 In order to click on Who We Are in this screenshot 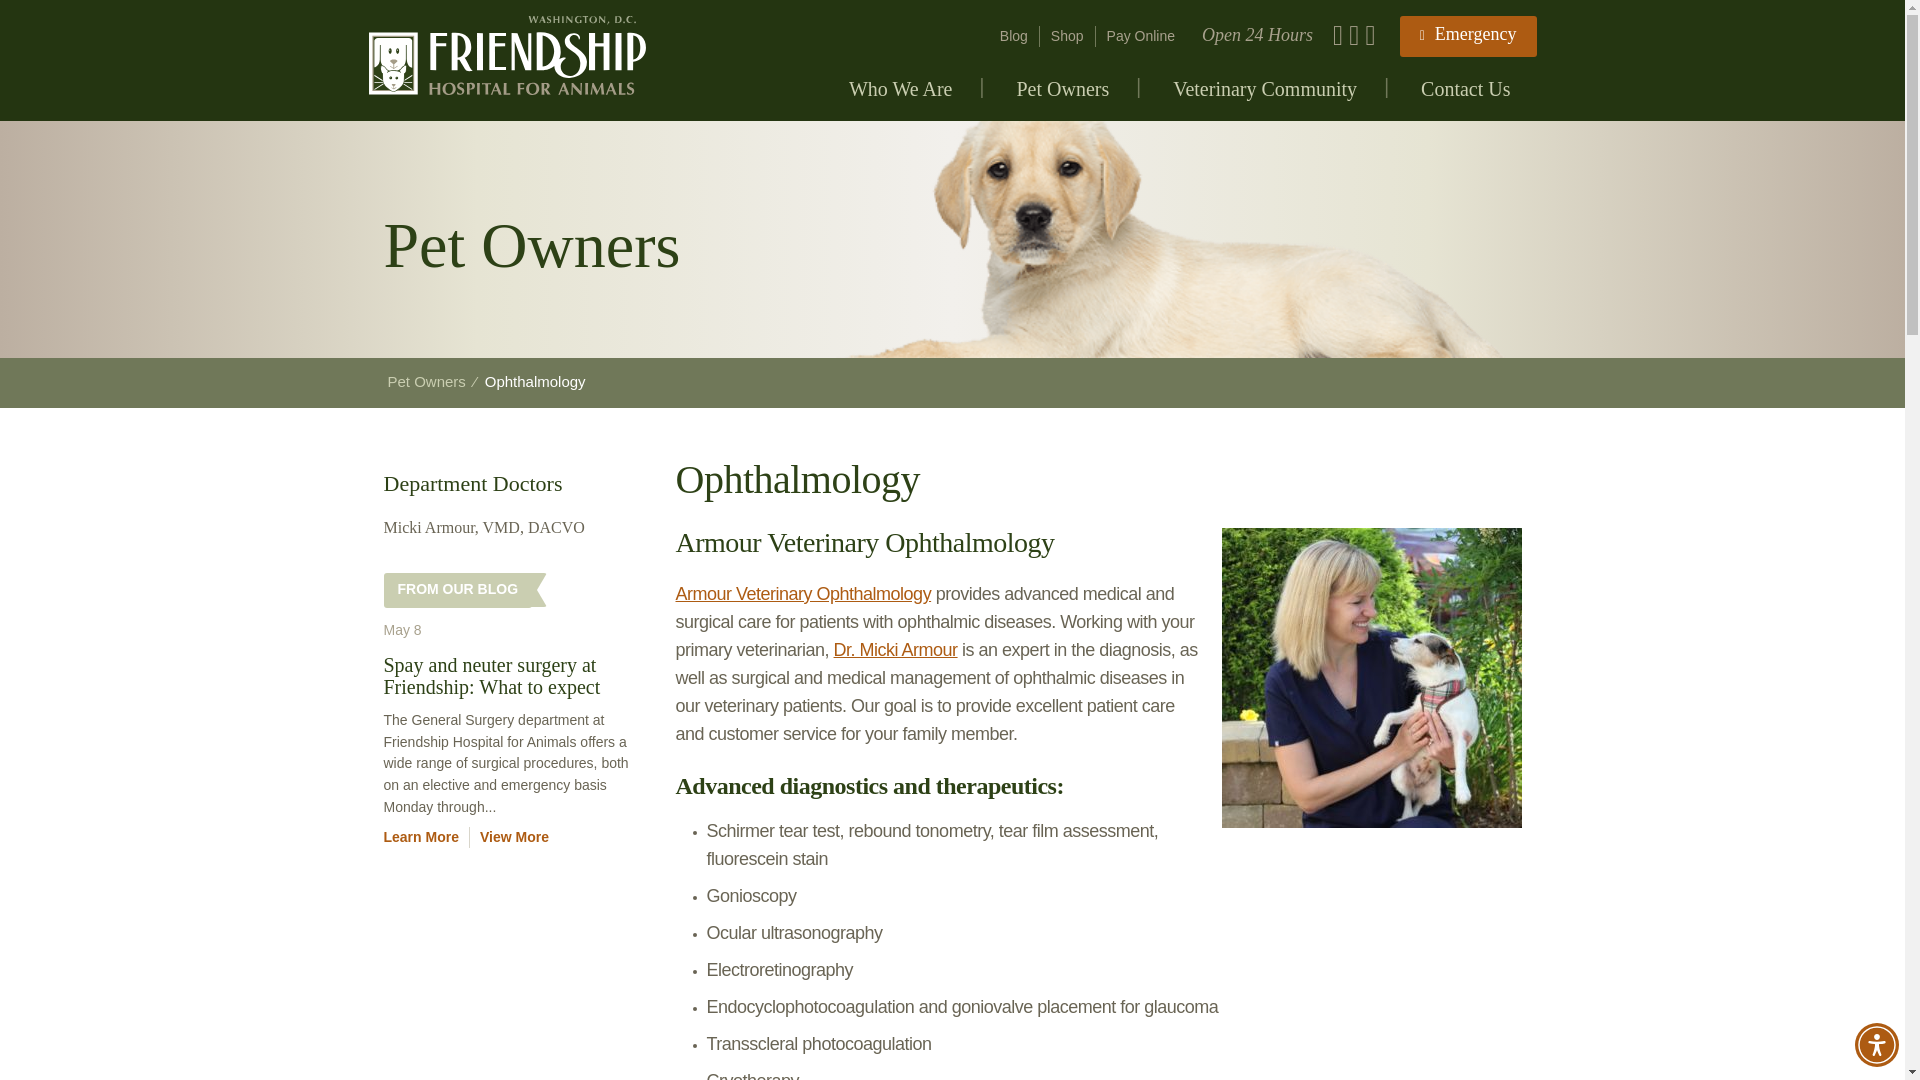, I will do `click(901, 97)`.